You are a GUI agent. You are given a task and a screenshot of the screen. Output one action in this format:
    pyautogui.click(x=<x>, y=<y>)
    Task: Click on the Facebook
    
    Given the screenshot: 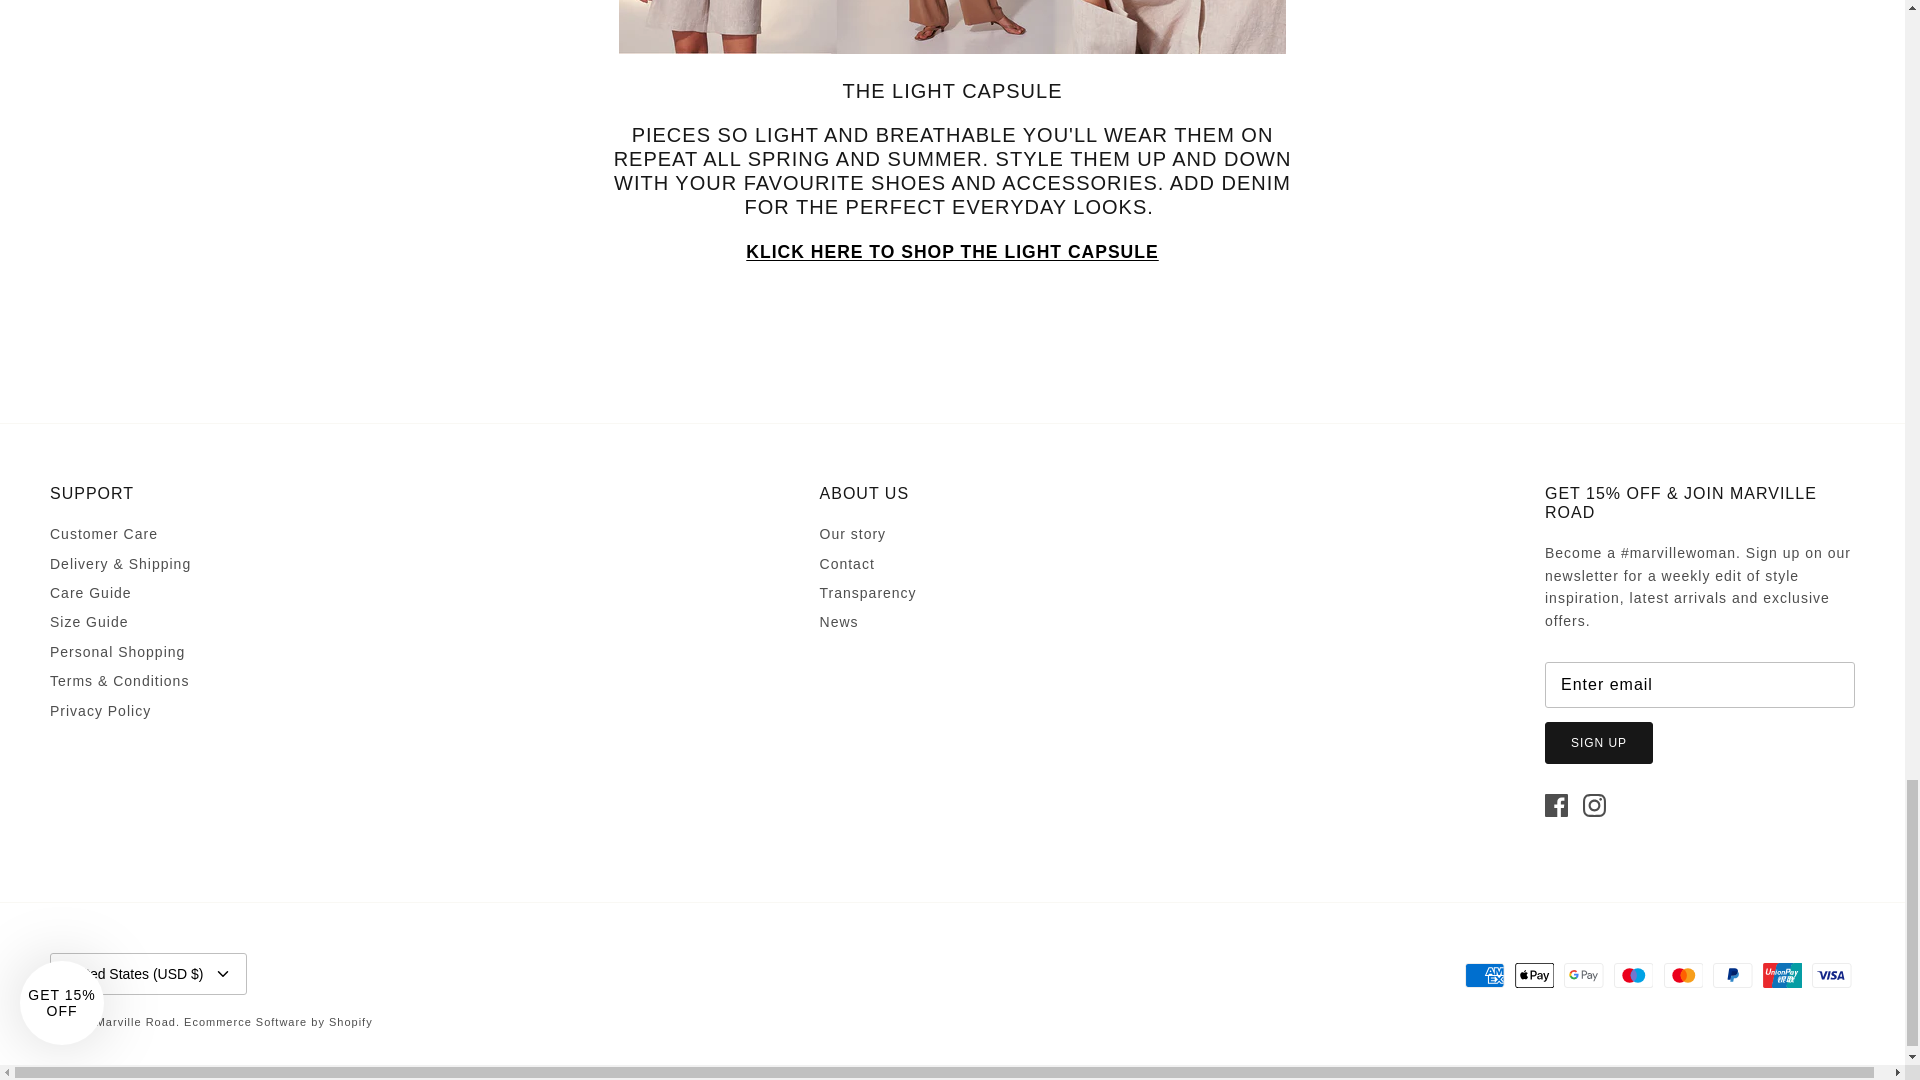 What is the action you would take?
    pyautogui.click(x=1556, y=804)
    